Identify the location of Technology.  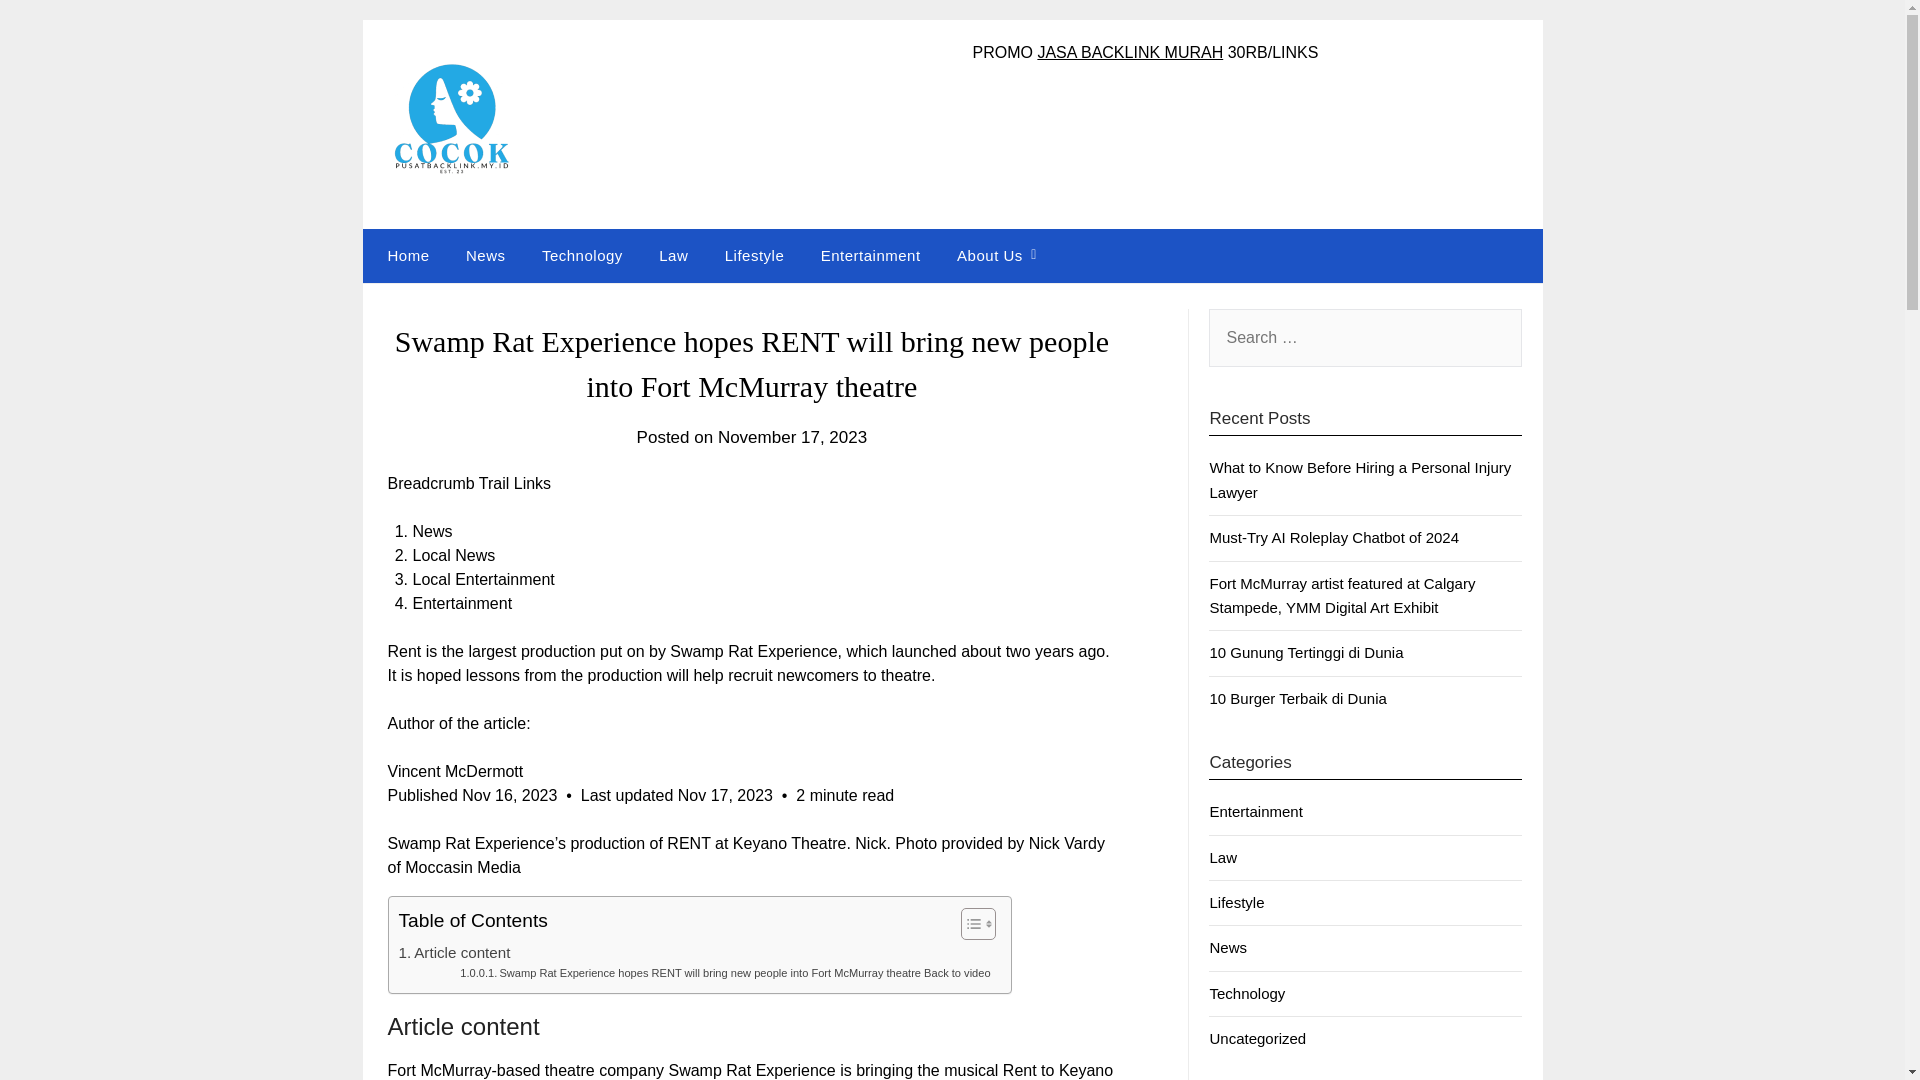
(582, 255).